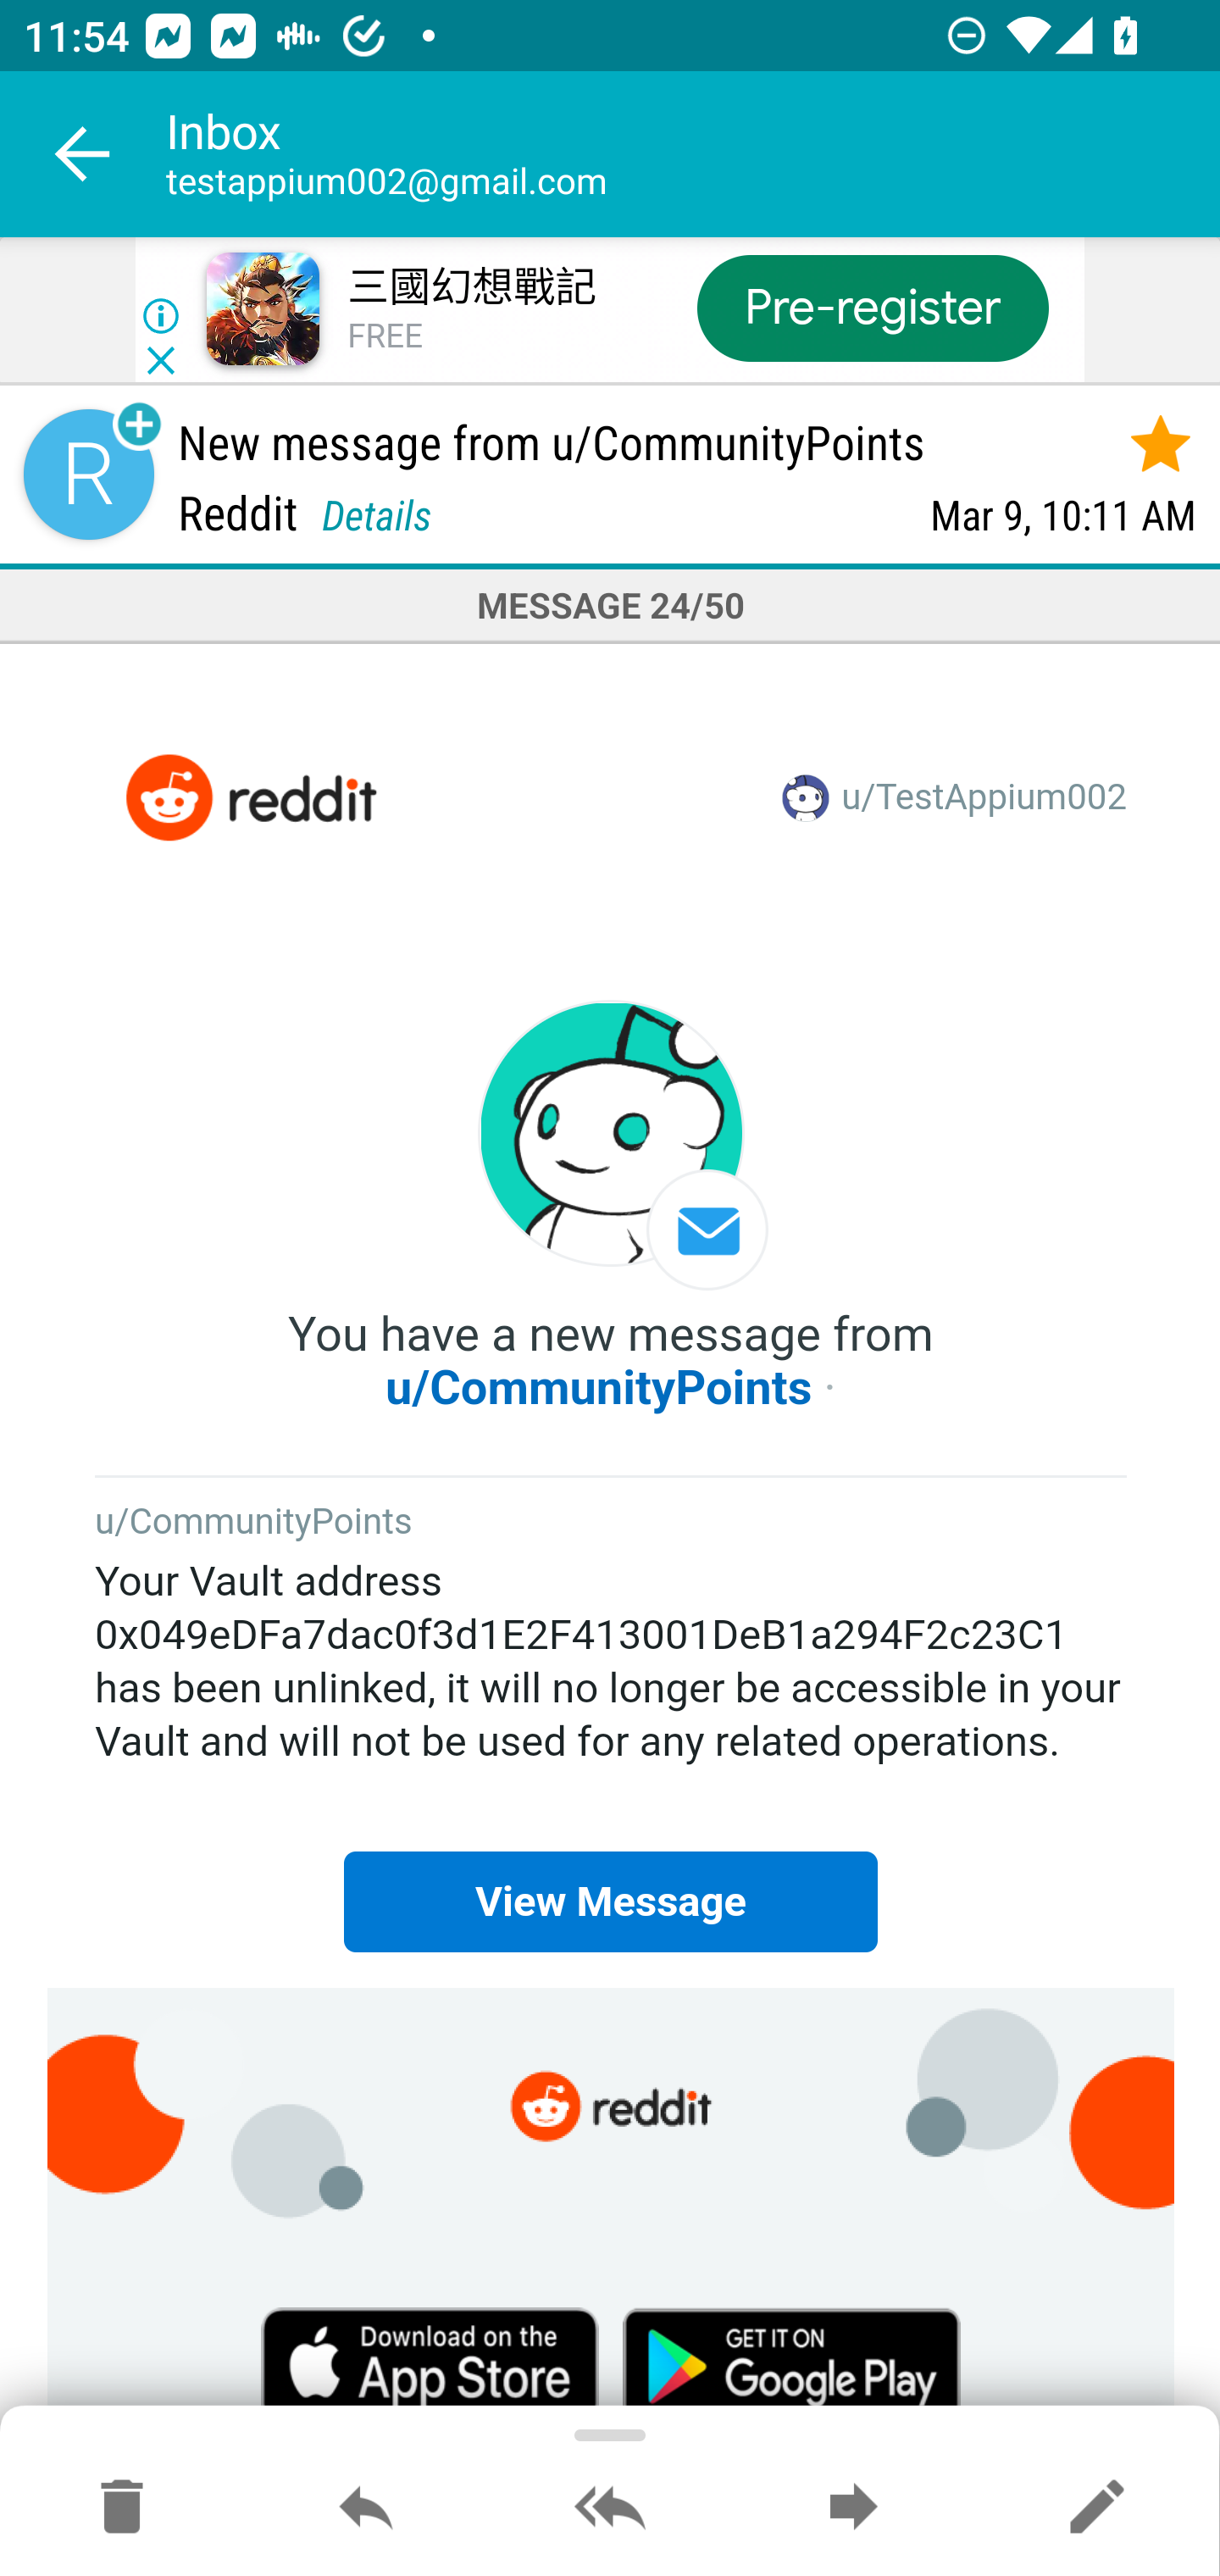  What do you see at coordinates (853, 2508) in the screenshot?
I see `Forward` at bounding box center [853, 2508].